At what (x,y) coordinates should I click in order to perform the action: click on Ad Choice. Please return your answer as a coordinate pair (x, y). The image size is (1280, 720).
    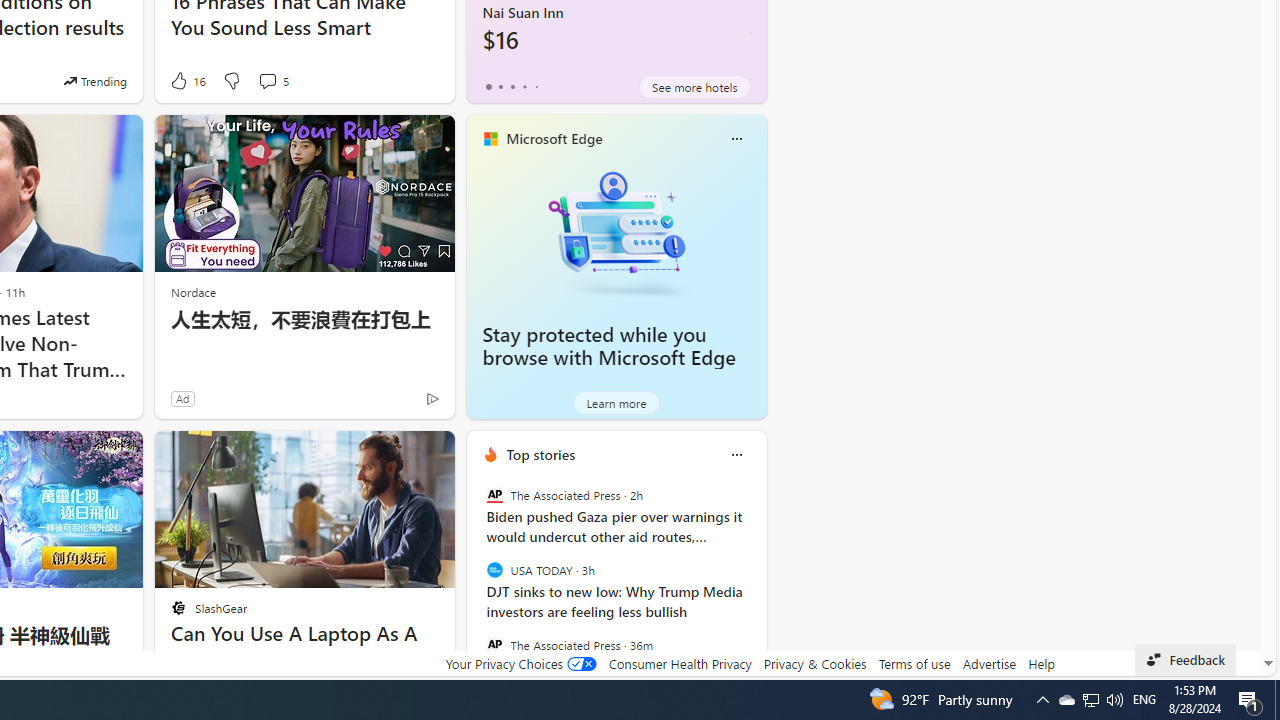
    Looking at the image, I should click on (432, 398).